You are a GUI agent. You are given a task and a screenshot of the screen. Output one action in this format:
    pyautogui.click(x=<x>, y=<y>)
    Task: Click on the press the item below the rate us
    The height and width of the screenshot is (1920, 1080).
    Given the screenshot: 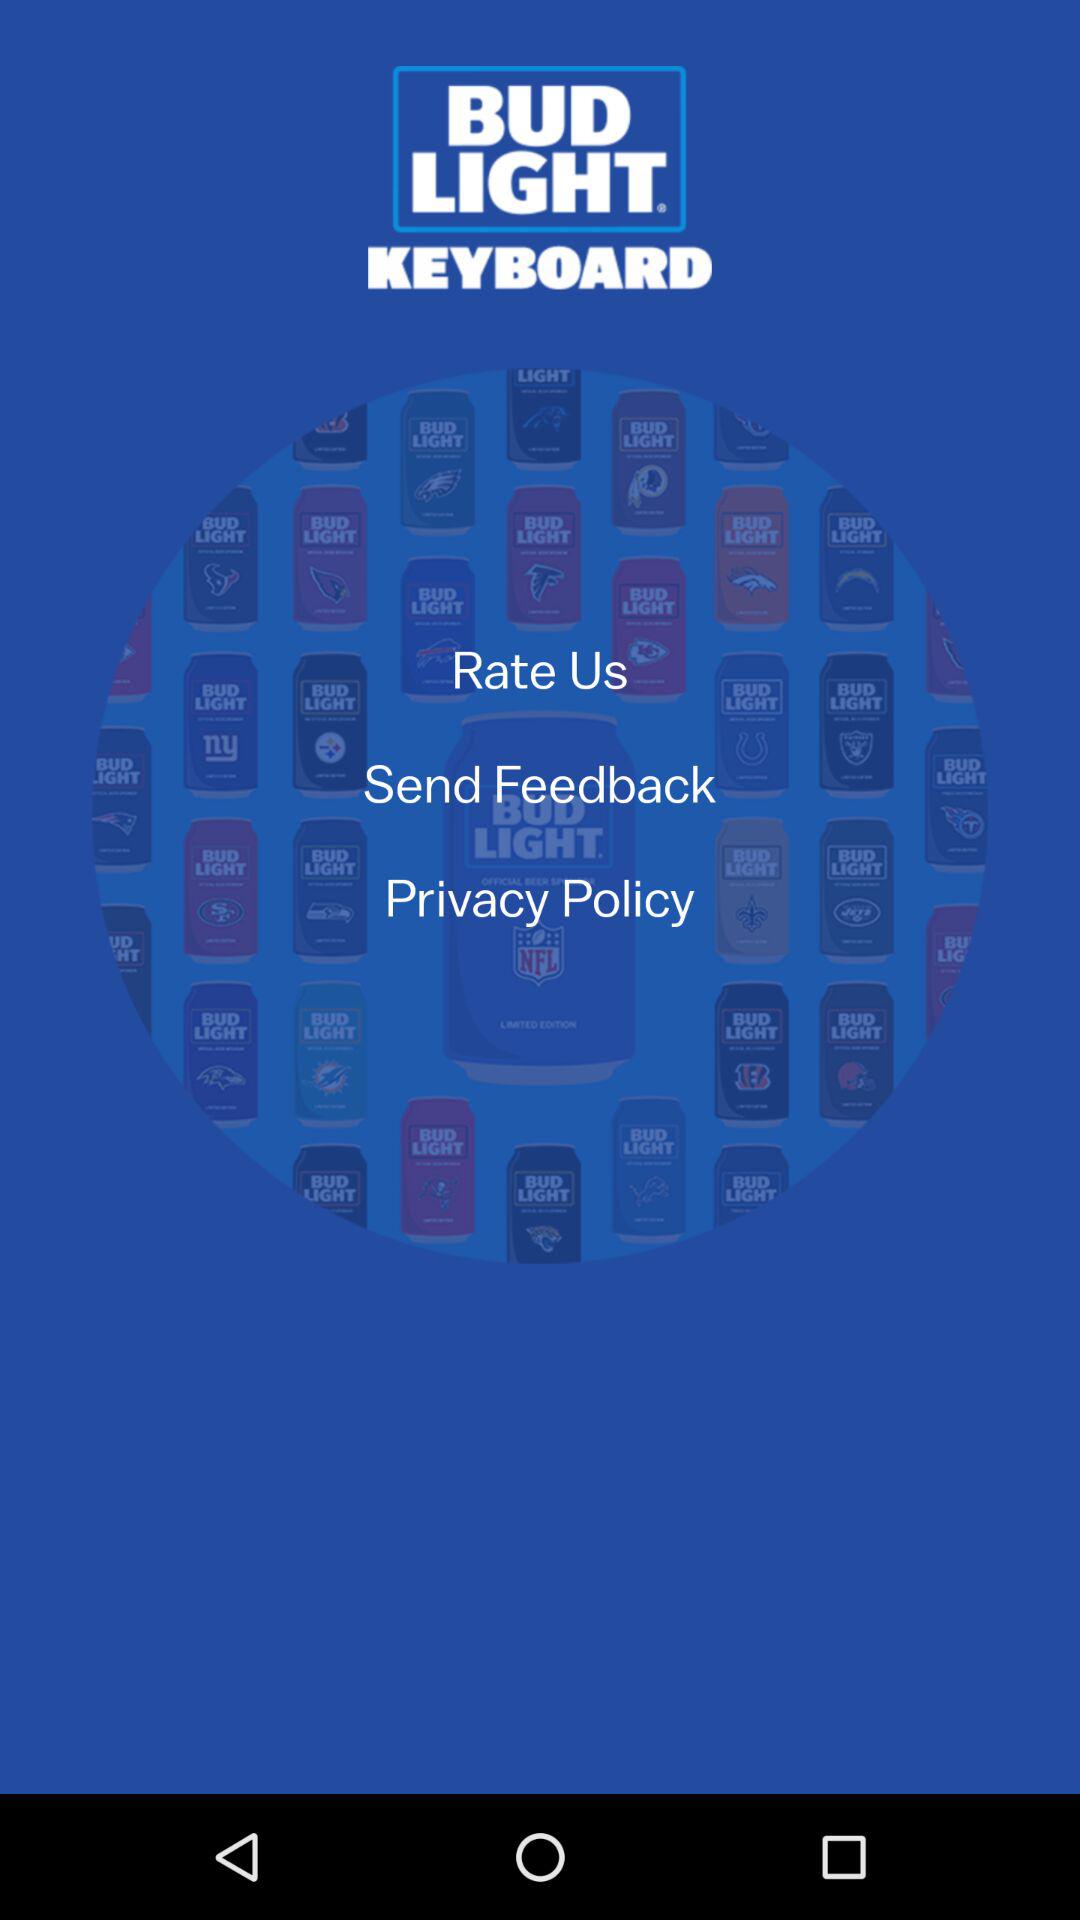 What is the action you would take?
    pyautogui.click(x=539, y=782)
    